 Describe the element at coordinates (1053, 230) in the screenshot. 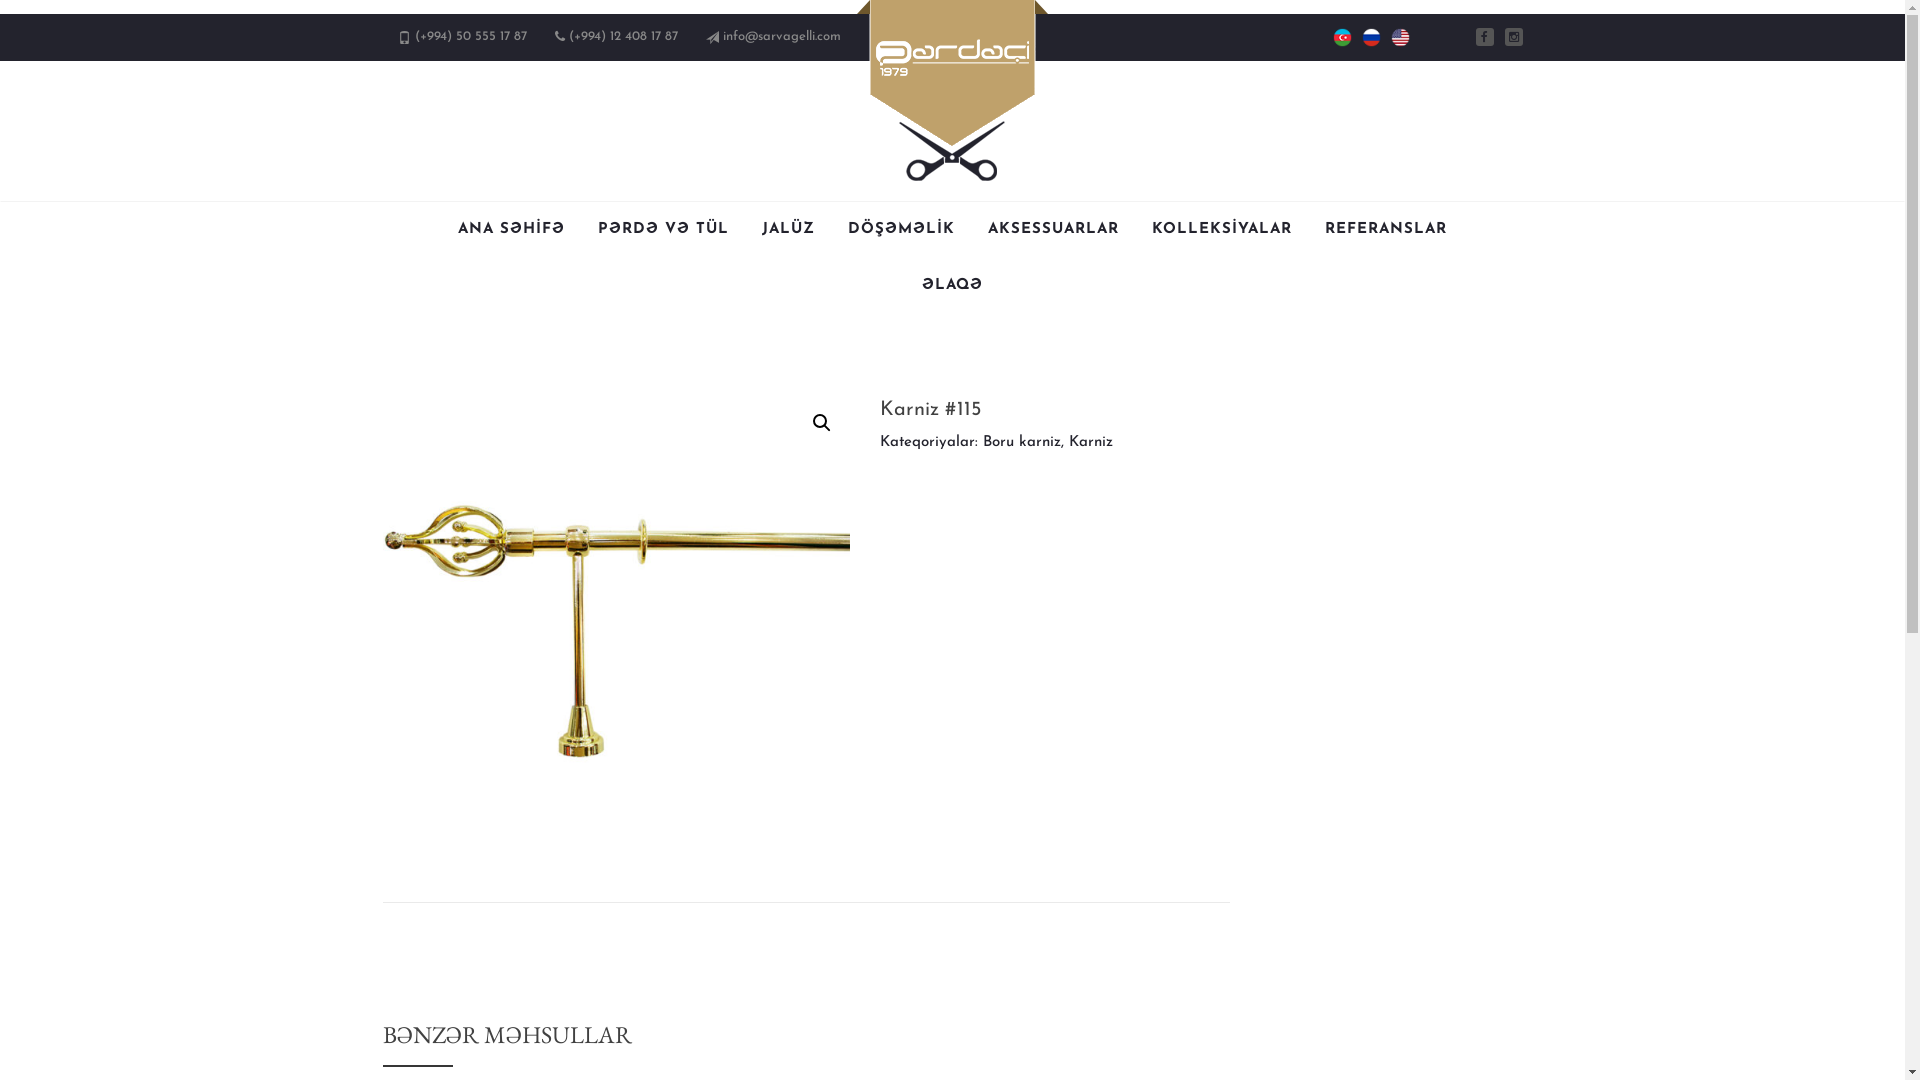

I see `AKSESSUARLAR` at that location.